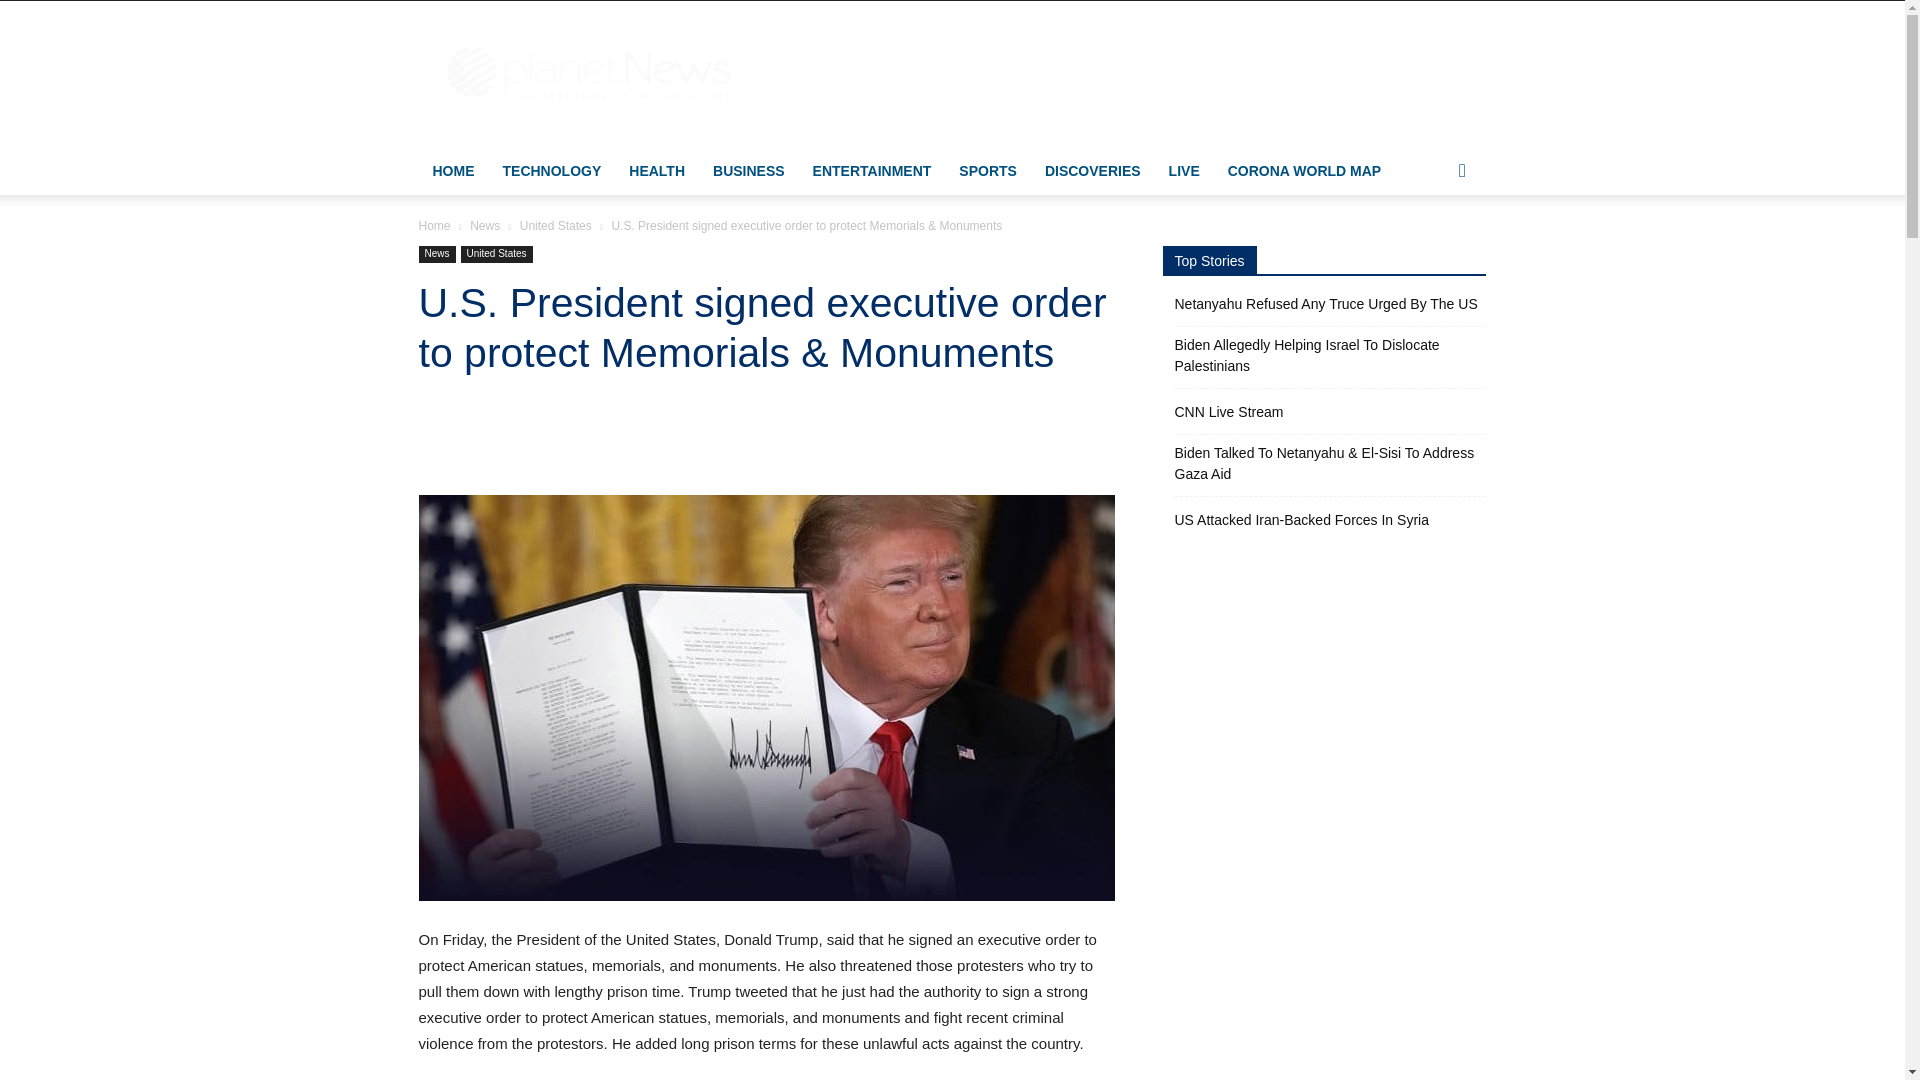 Image resolution: width=1920 pixels, height=1080 pixels. Describe the element at coordinates (436, 254) in the screenshot. I see `News` at that location.